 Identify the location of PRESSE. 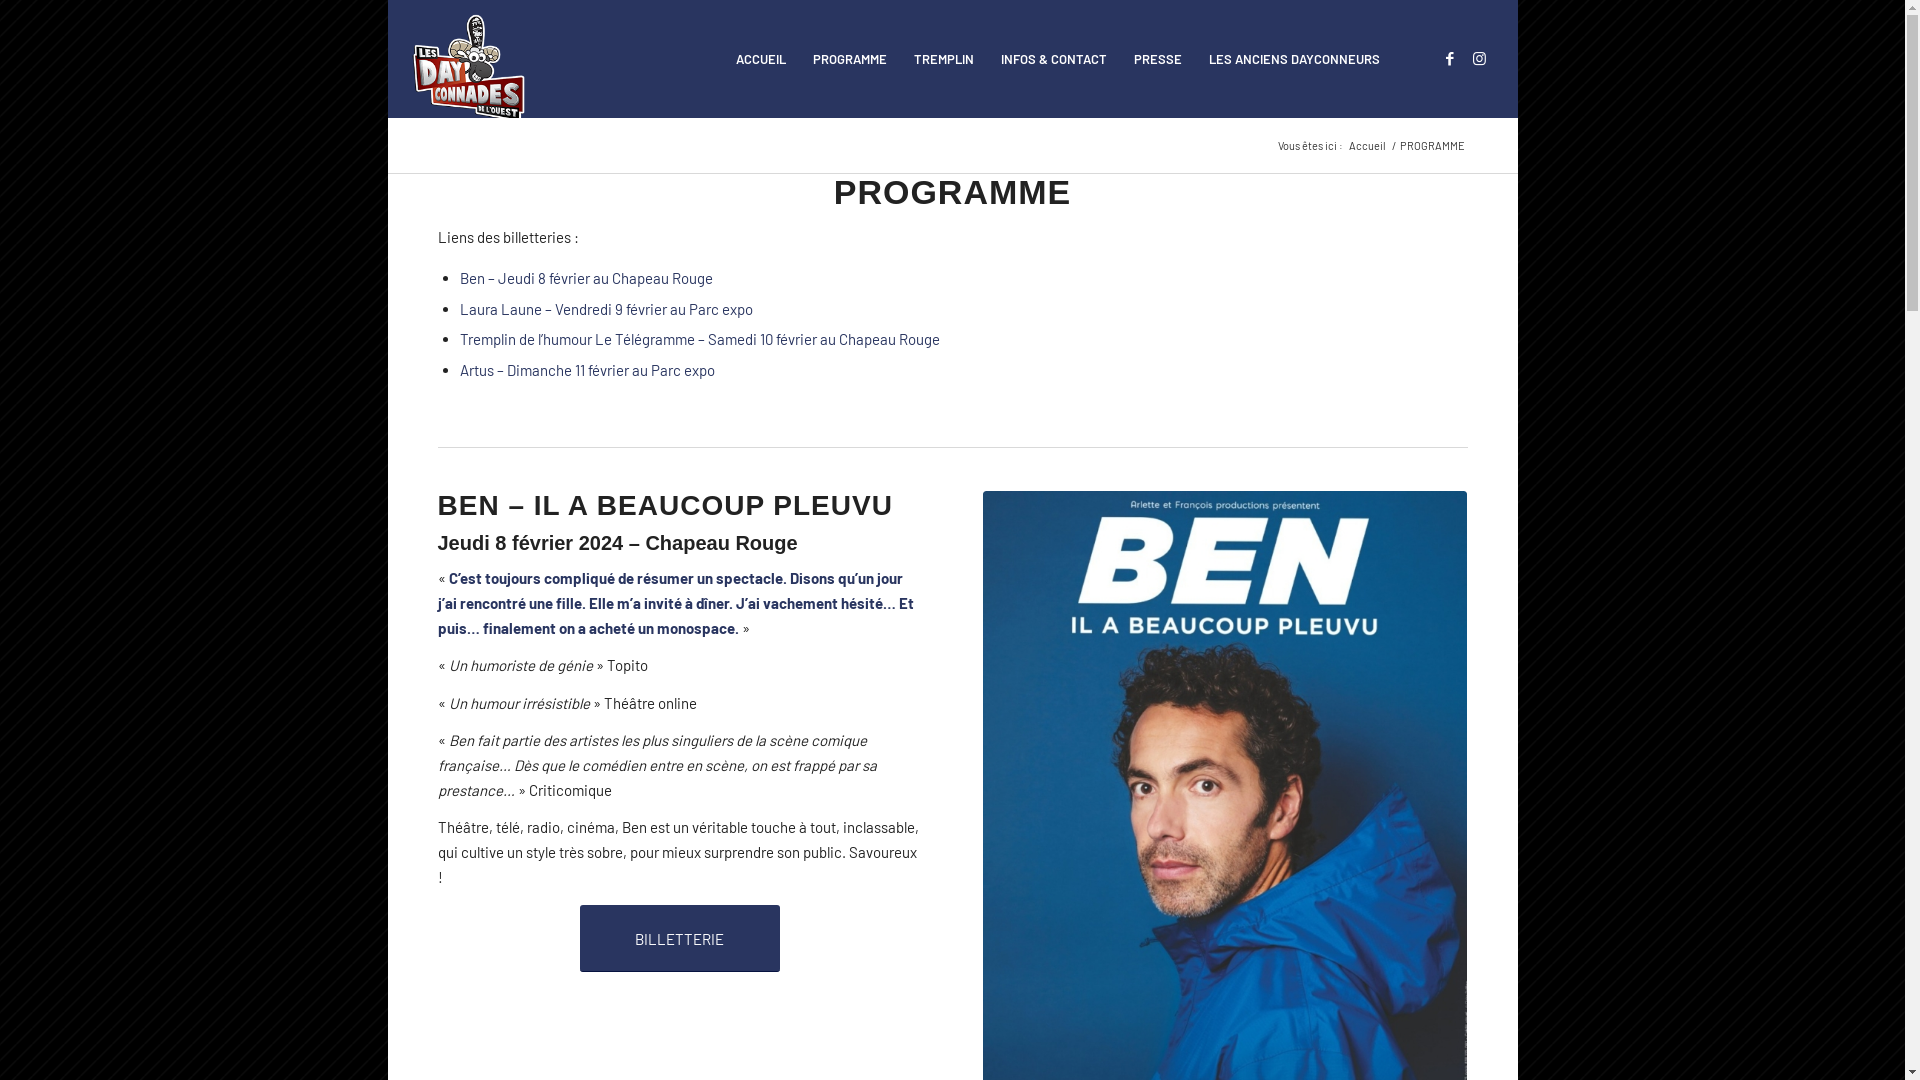
(1158, 59).